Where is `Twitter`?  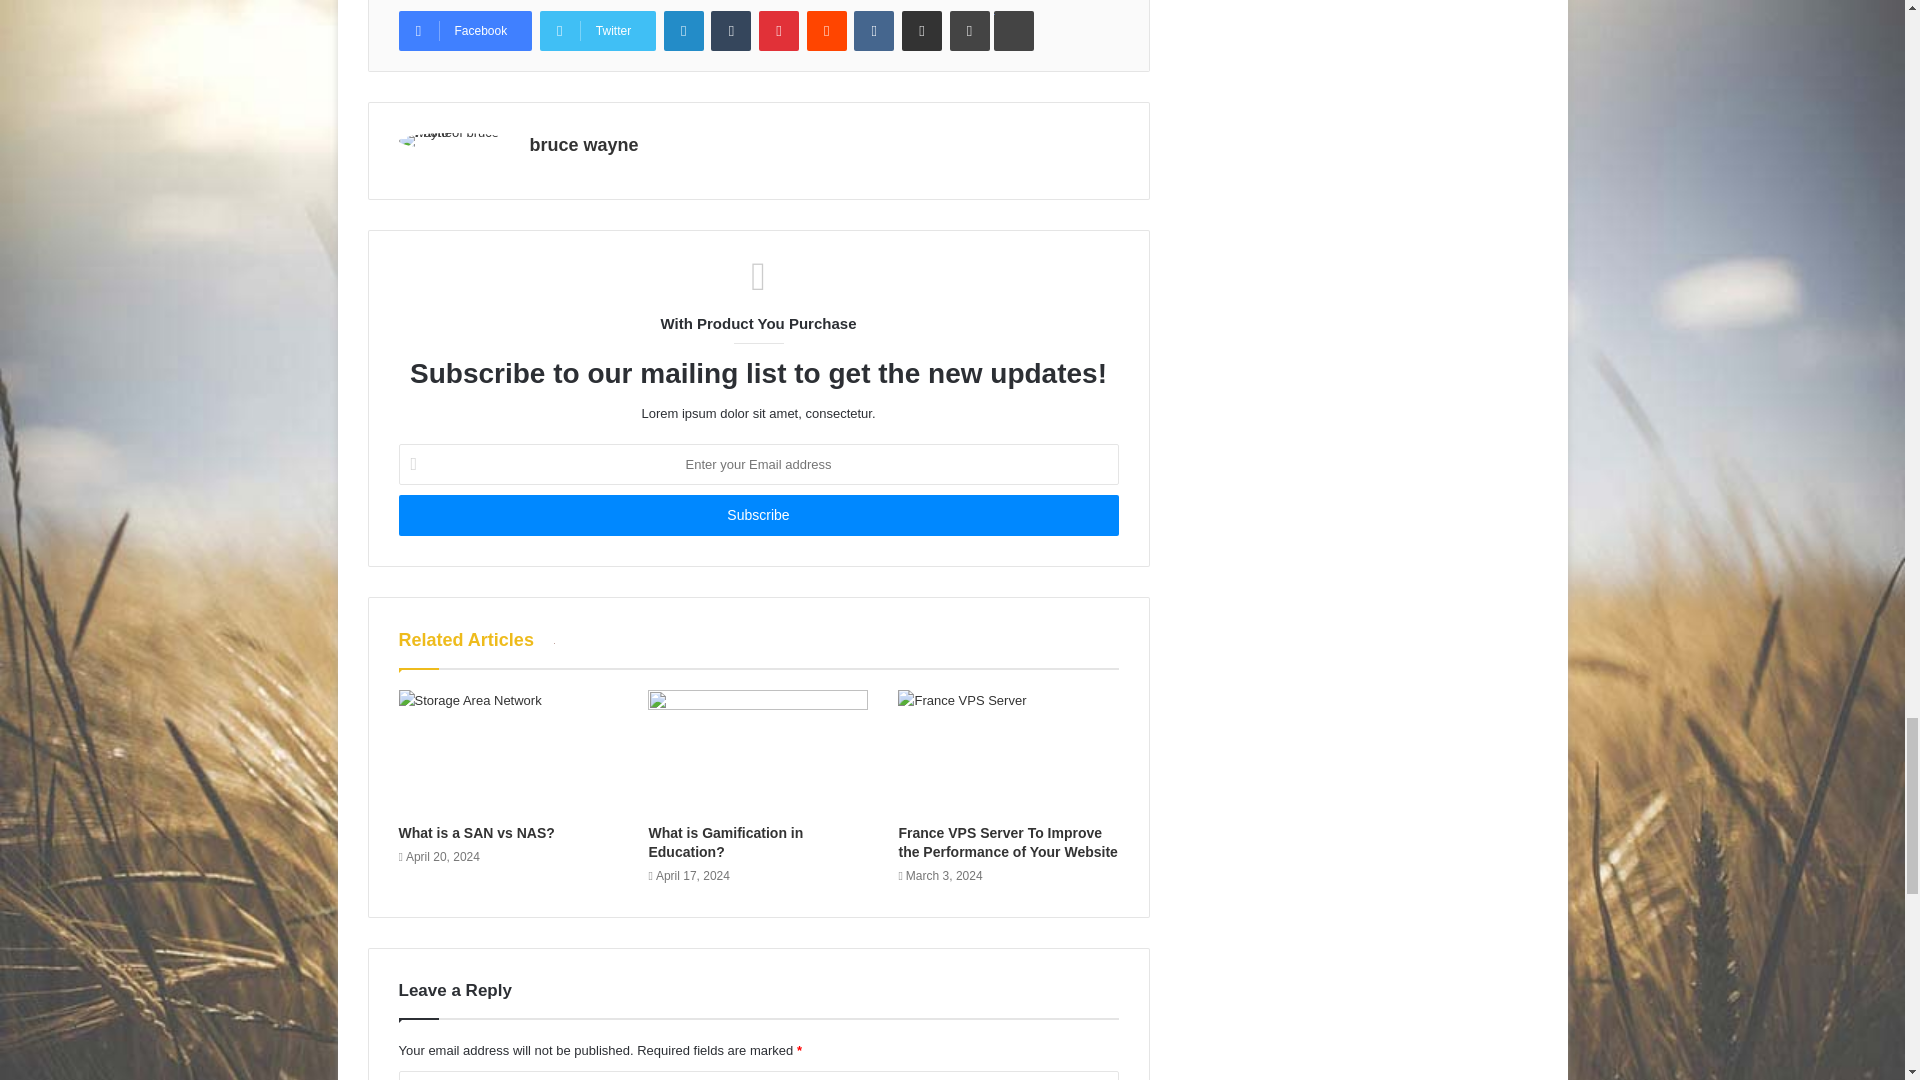
Twitter is located at coordinates (598, 30).